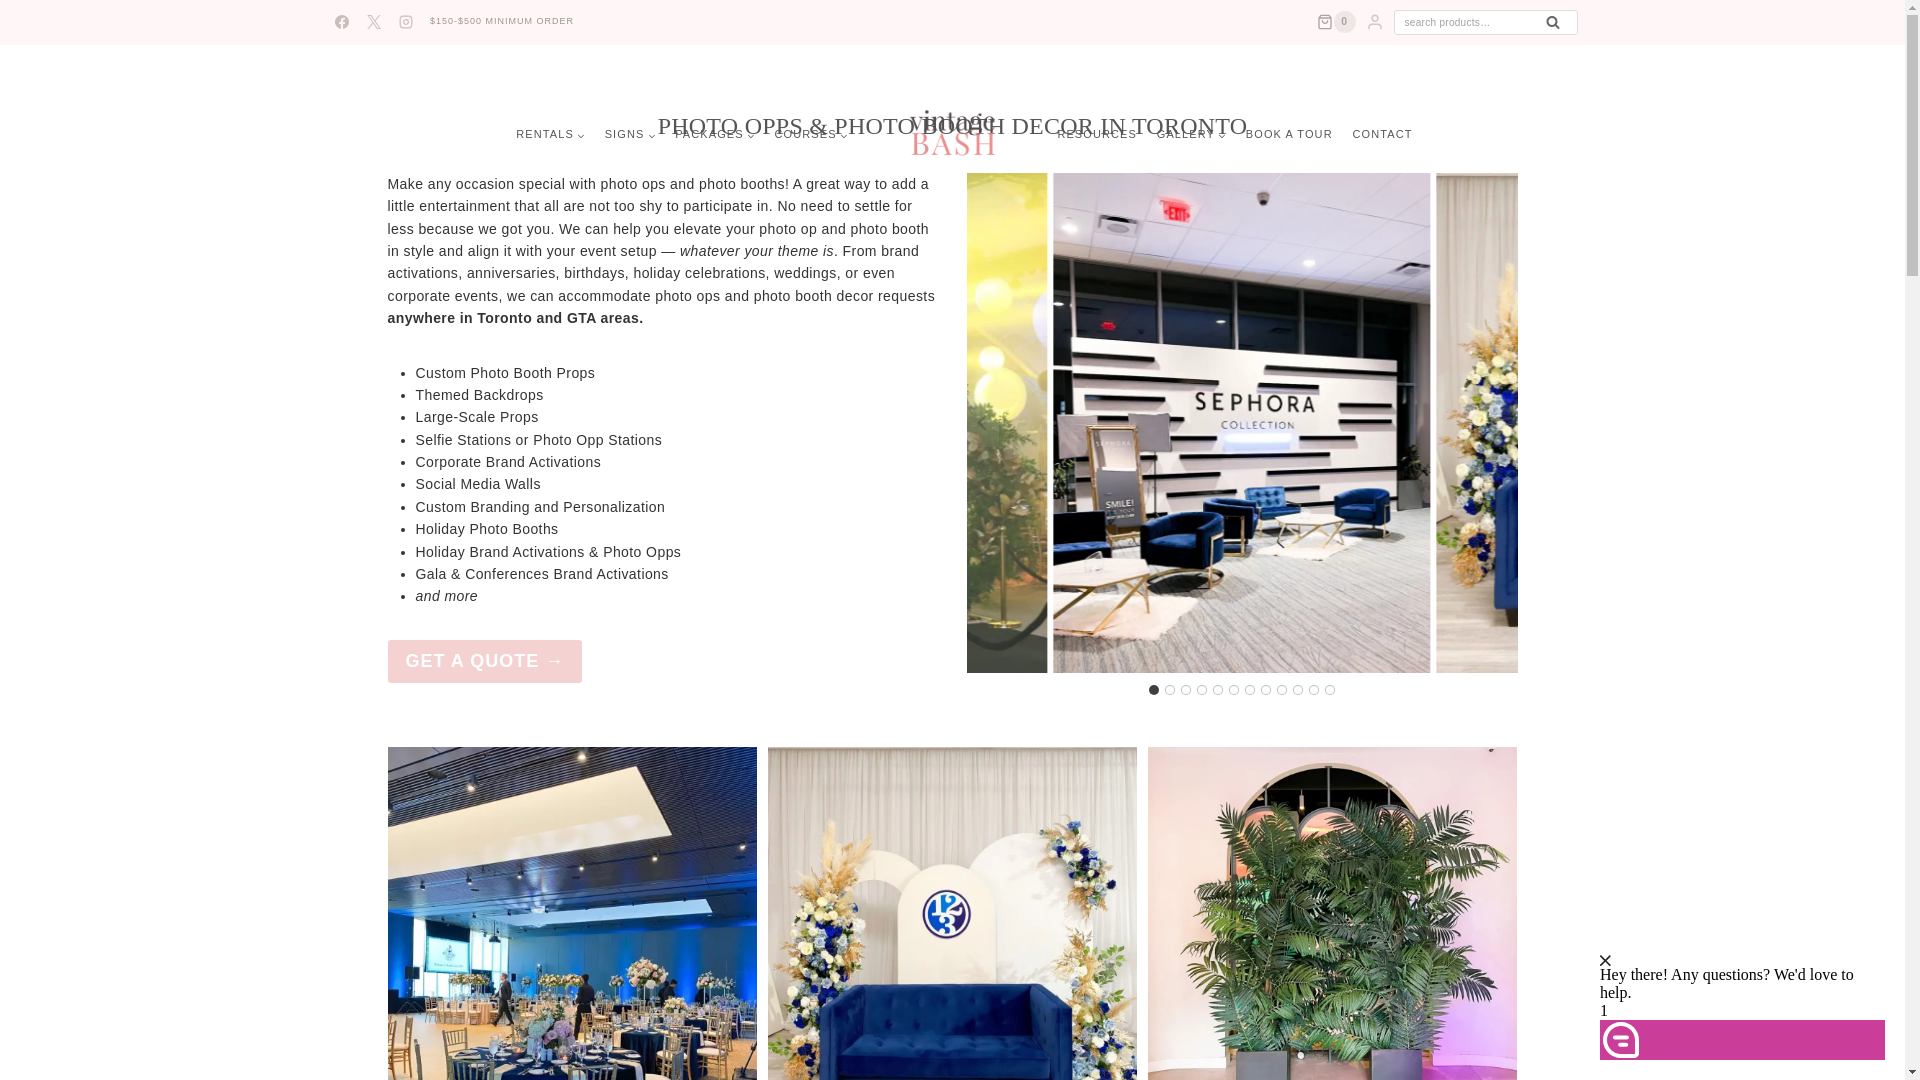  I want to click on 0, so click(1336, 22).